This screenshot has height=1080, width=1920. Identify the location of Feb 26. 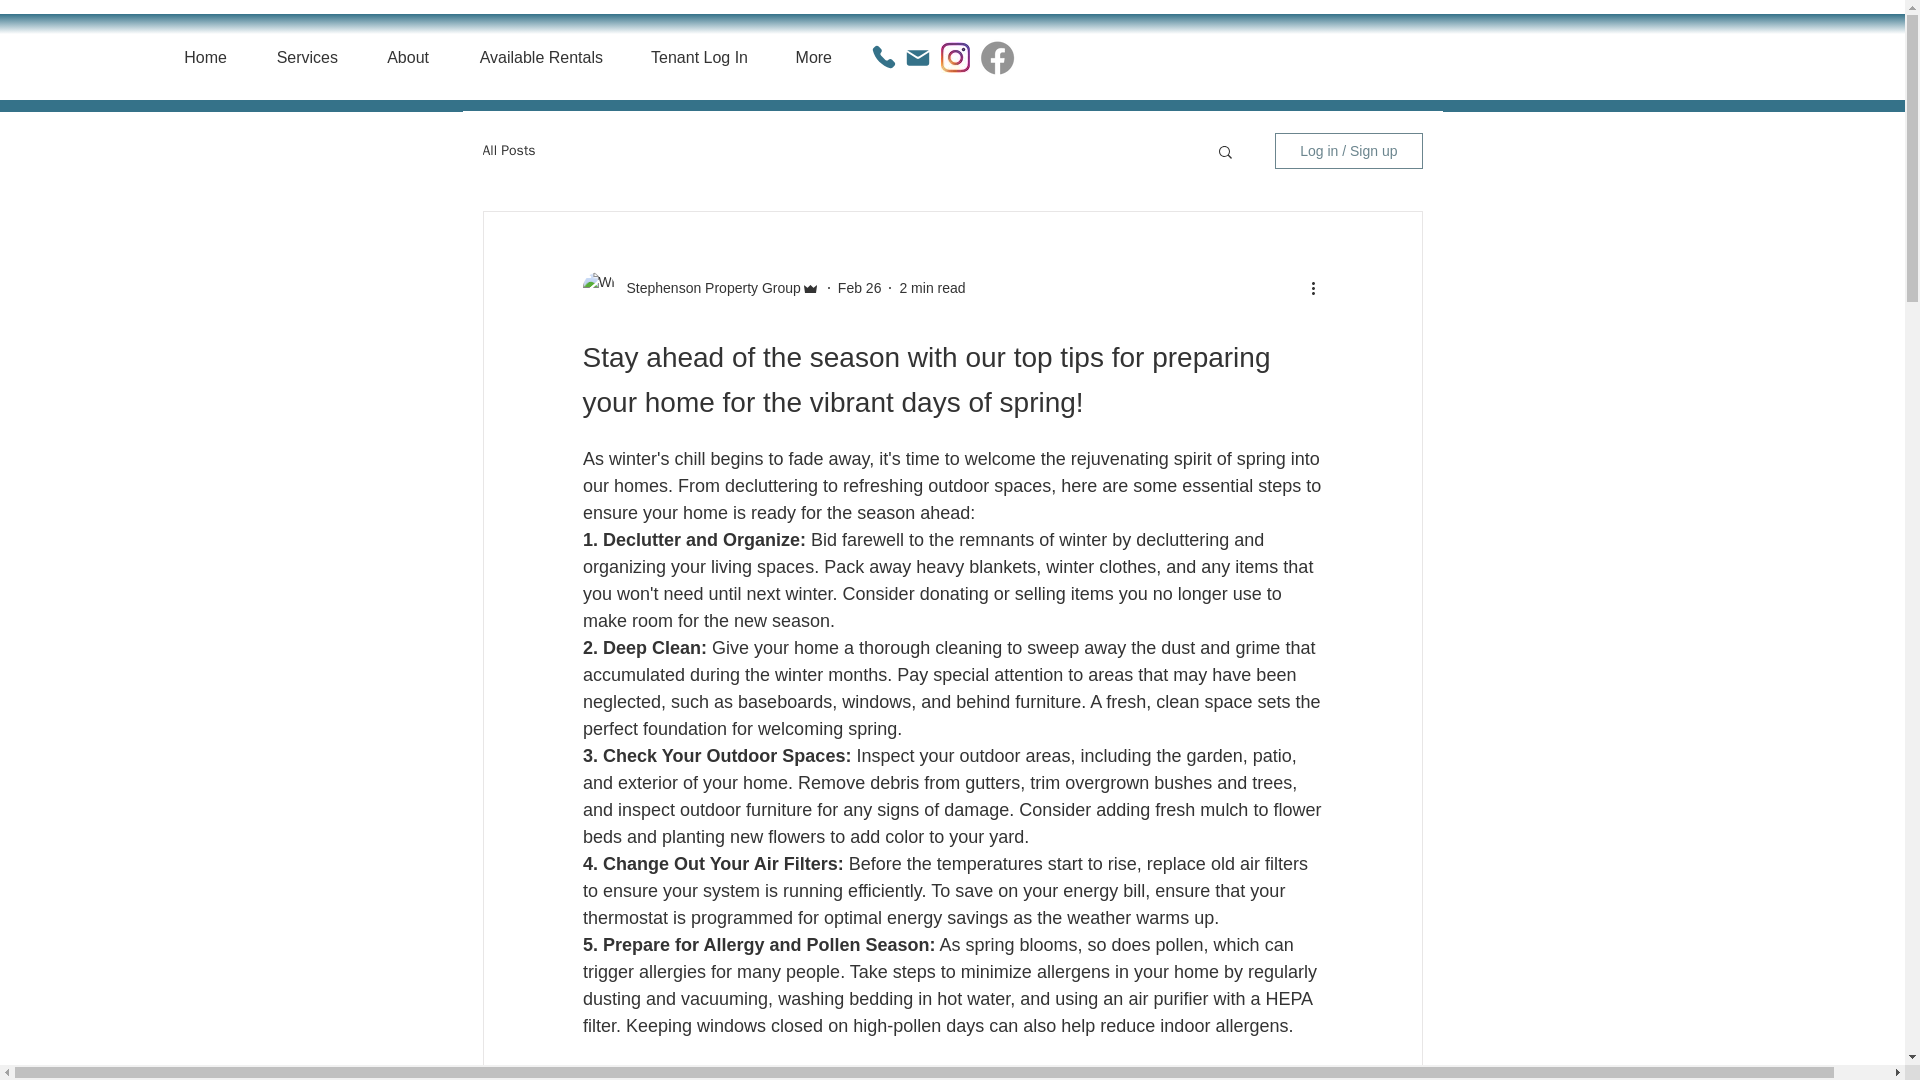
(859, 287).